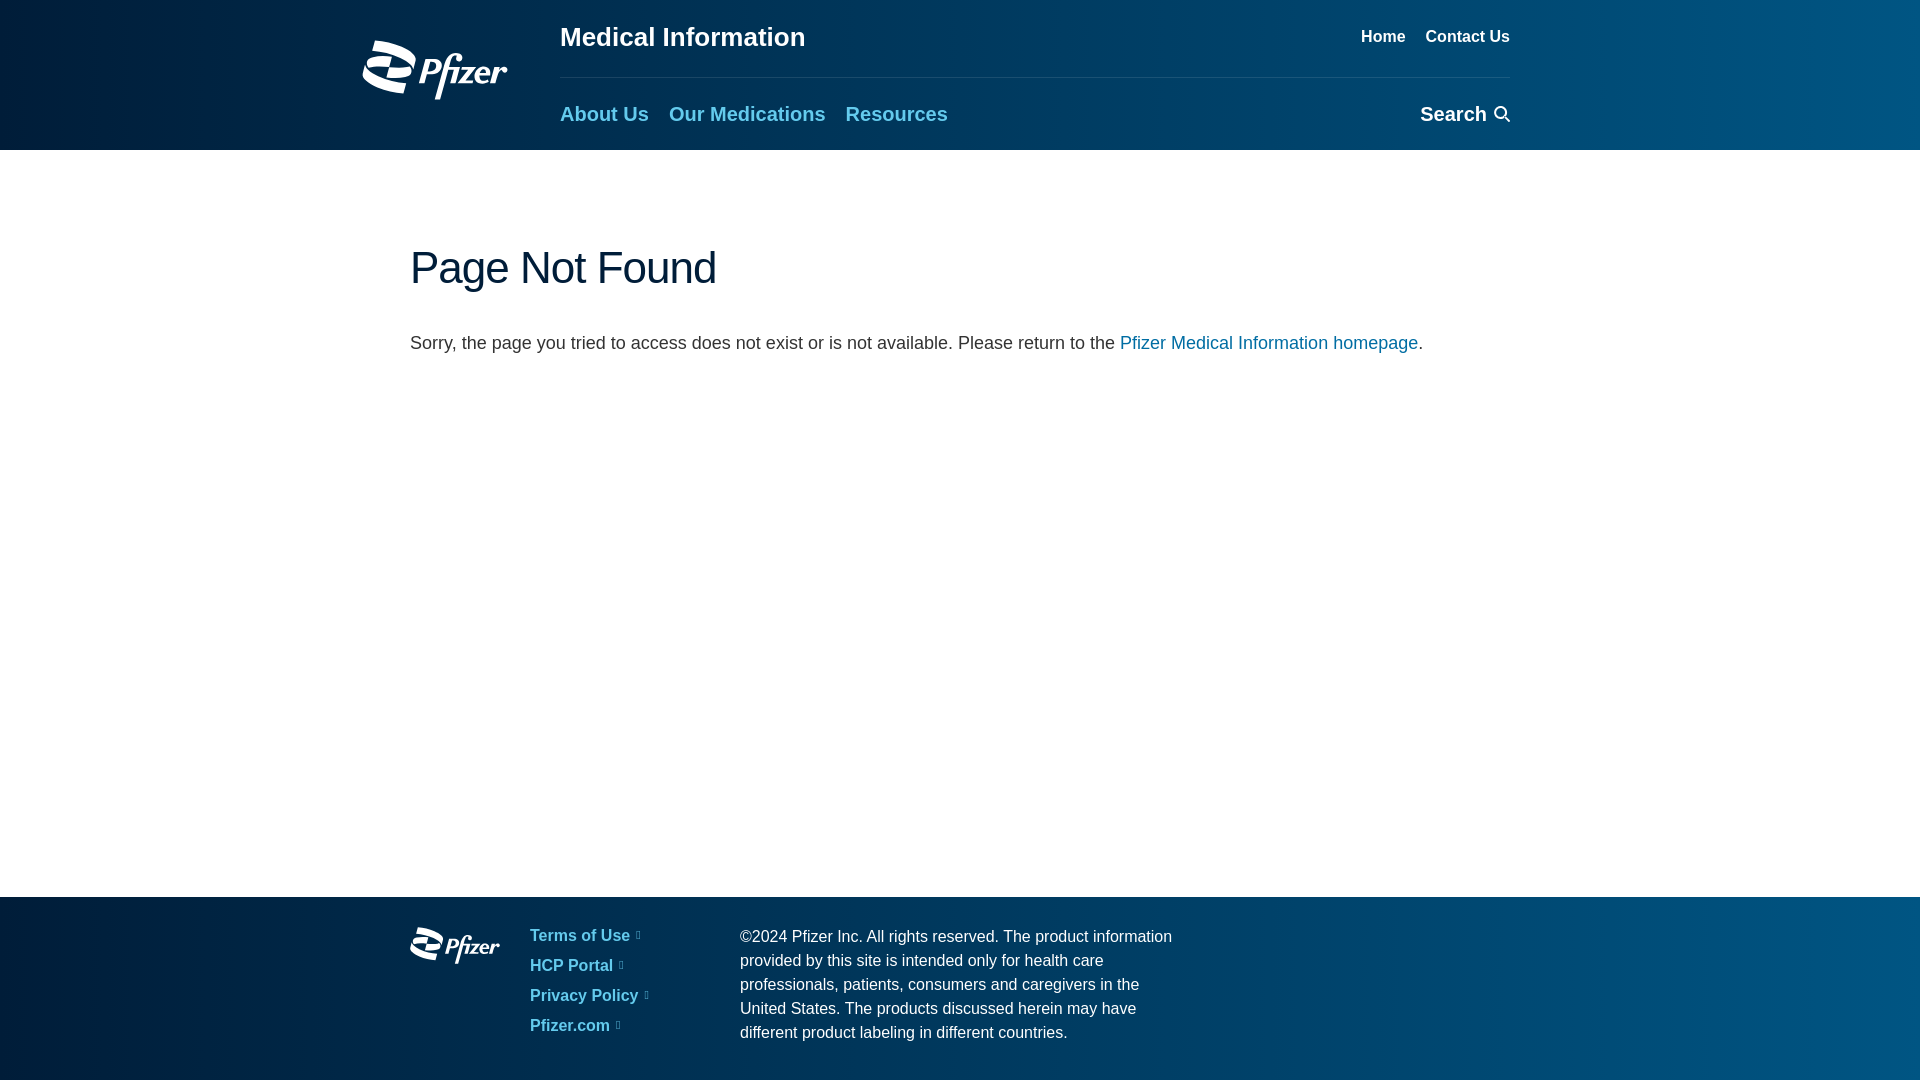 This screenshot has width=1920, height=1080. Describe the element at coordinates (604, 114) in the screenshot. I see `About Us` at that location.